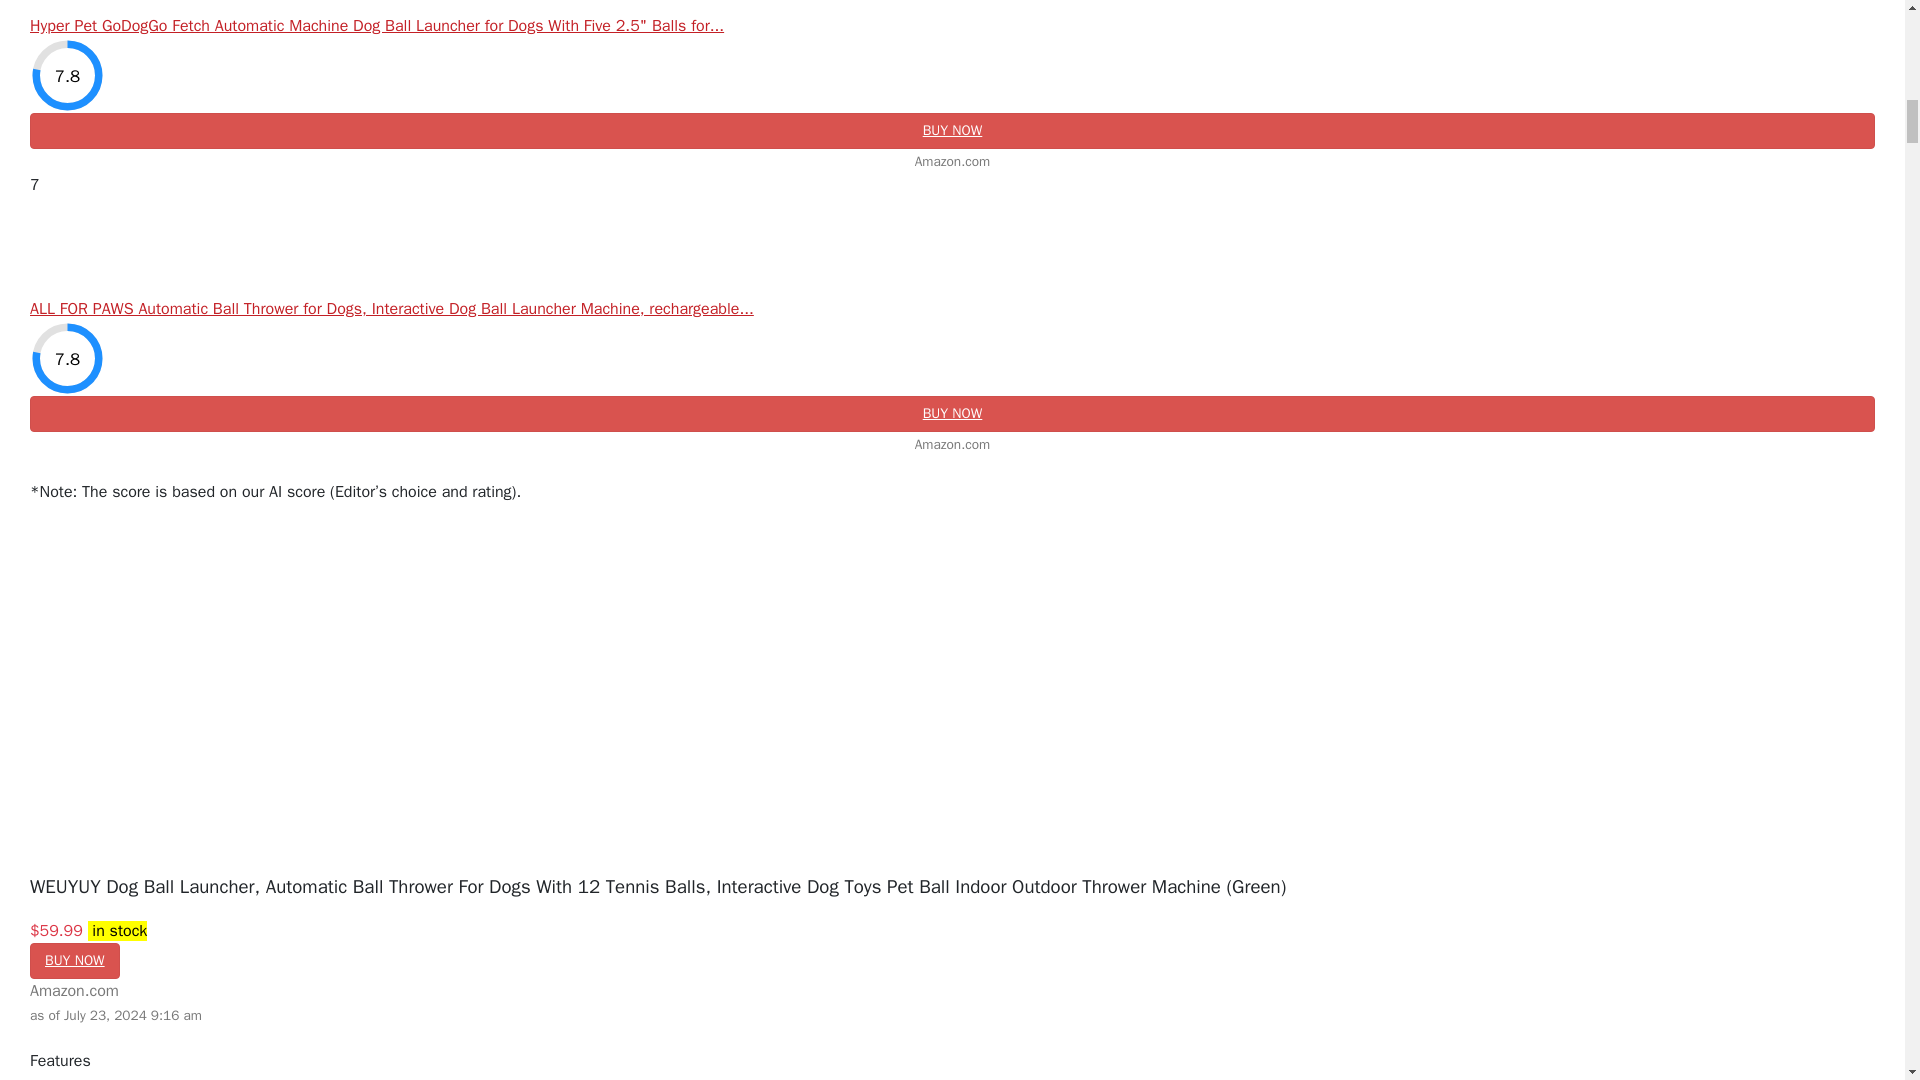  Describe the element at coordinates (118, 930) in the screenshot. I see `Last updated on July 23, 2024 9:16 am` at that location.